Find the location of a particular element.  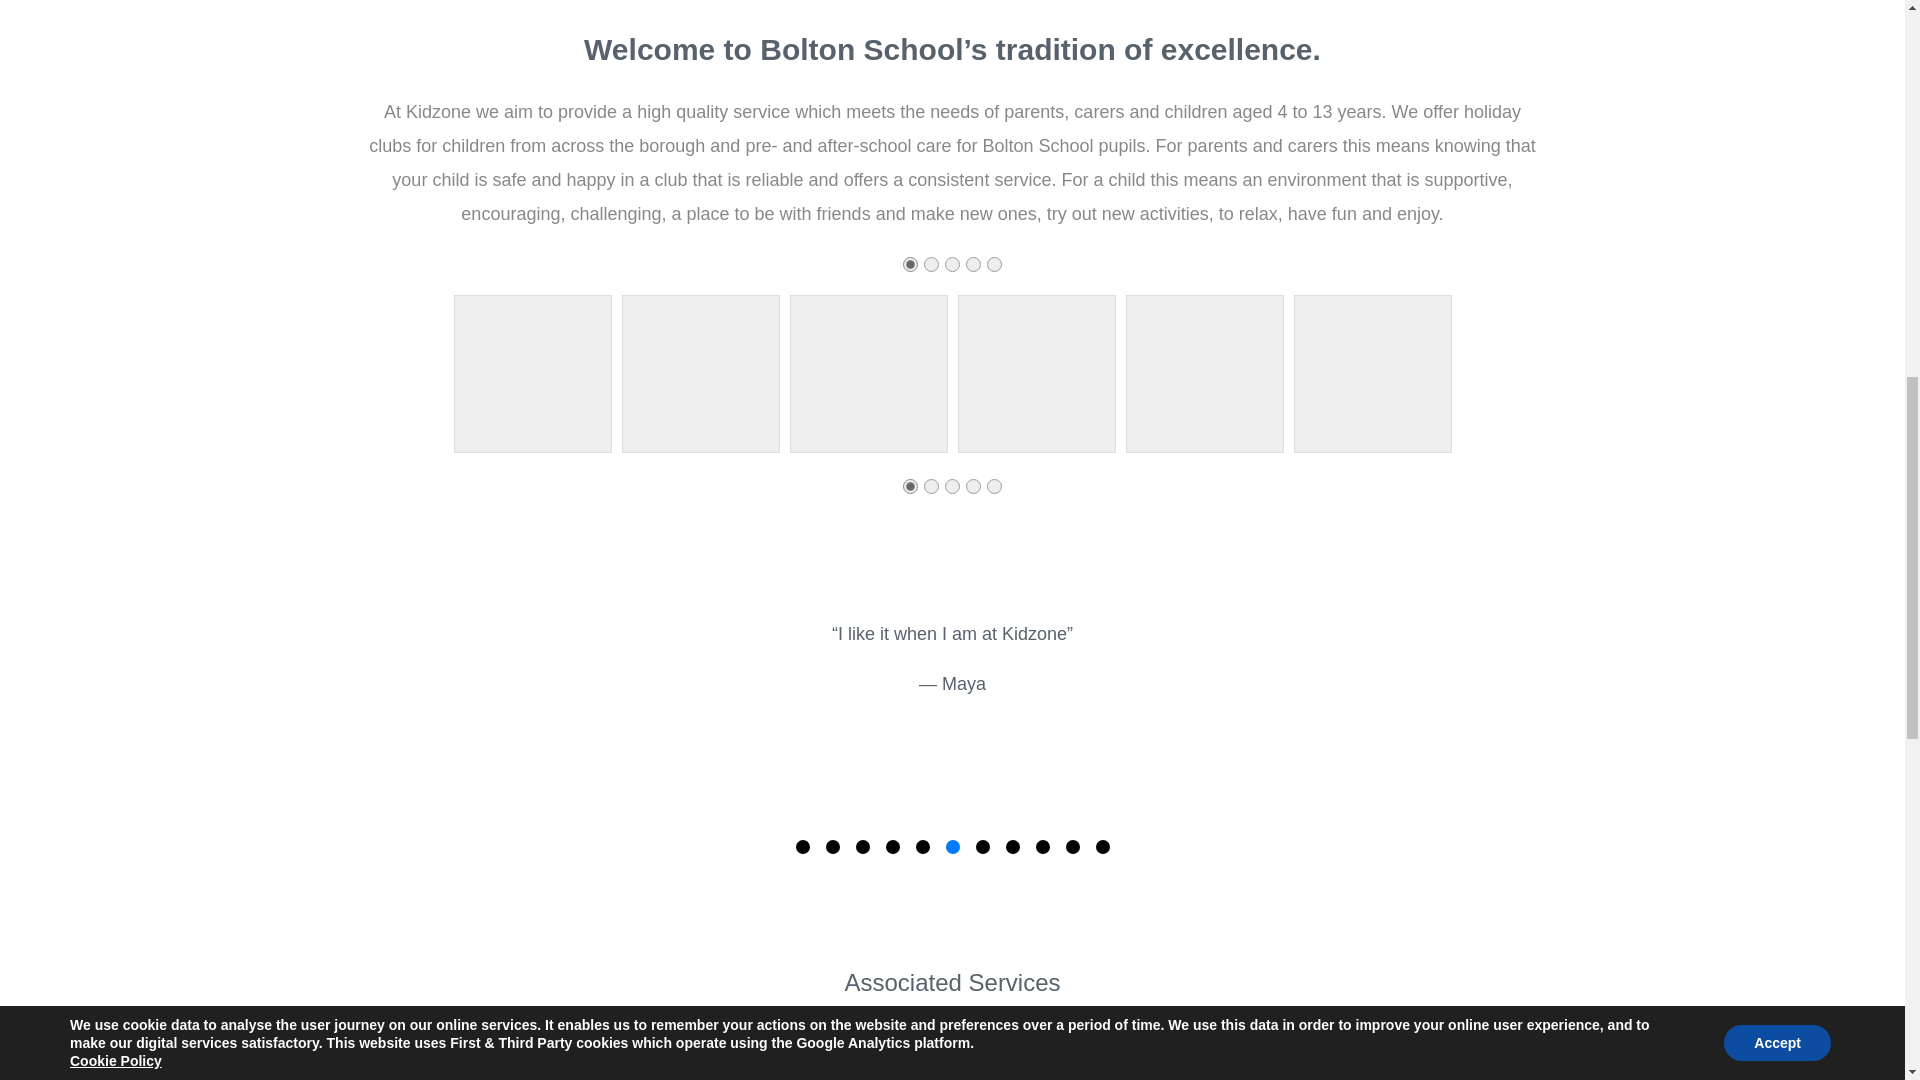

Page 2 is located at coordinates (973, 486).